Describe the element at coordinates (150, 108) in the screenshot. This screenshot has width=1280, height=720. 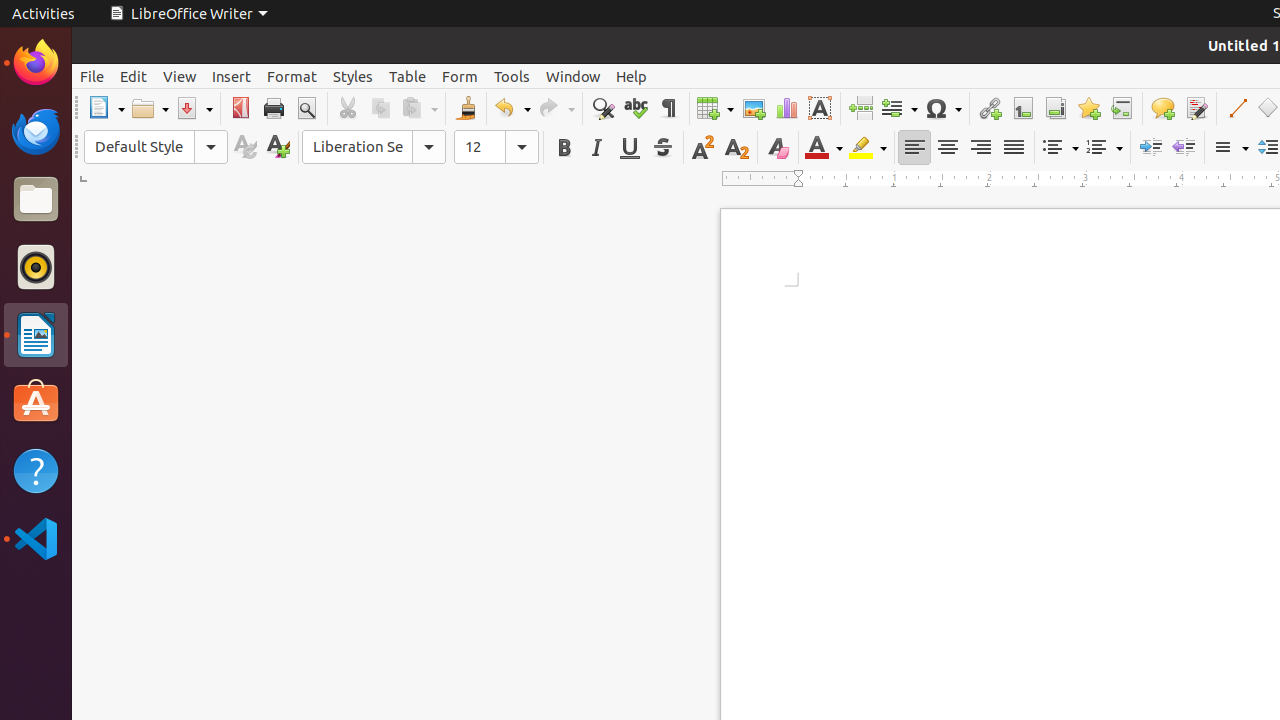
I see `Open` at that location.